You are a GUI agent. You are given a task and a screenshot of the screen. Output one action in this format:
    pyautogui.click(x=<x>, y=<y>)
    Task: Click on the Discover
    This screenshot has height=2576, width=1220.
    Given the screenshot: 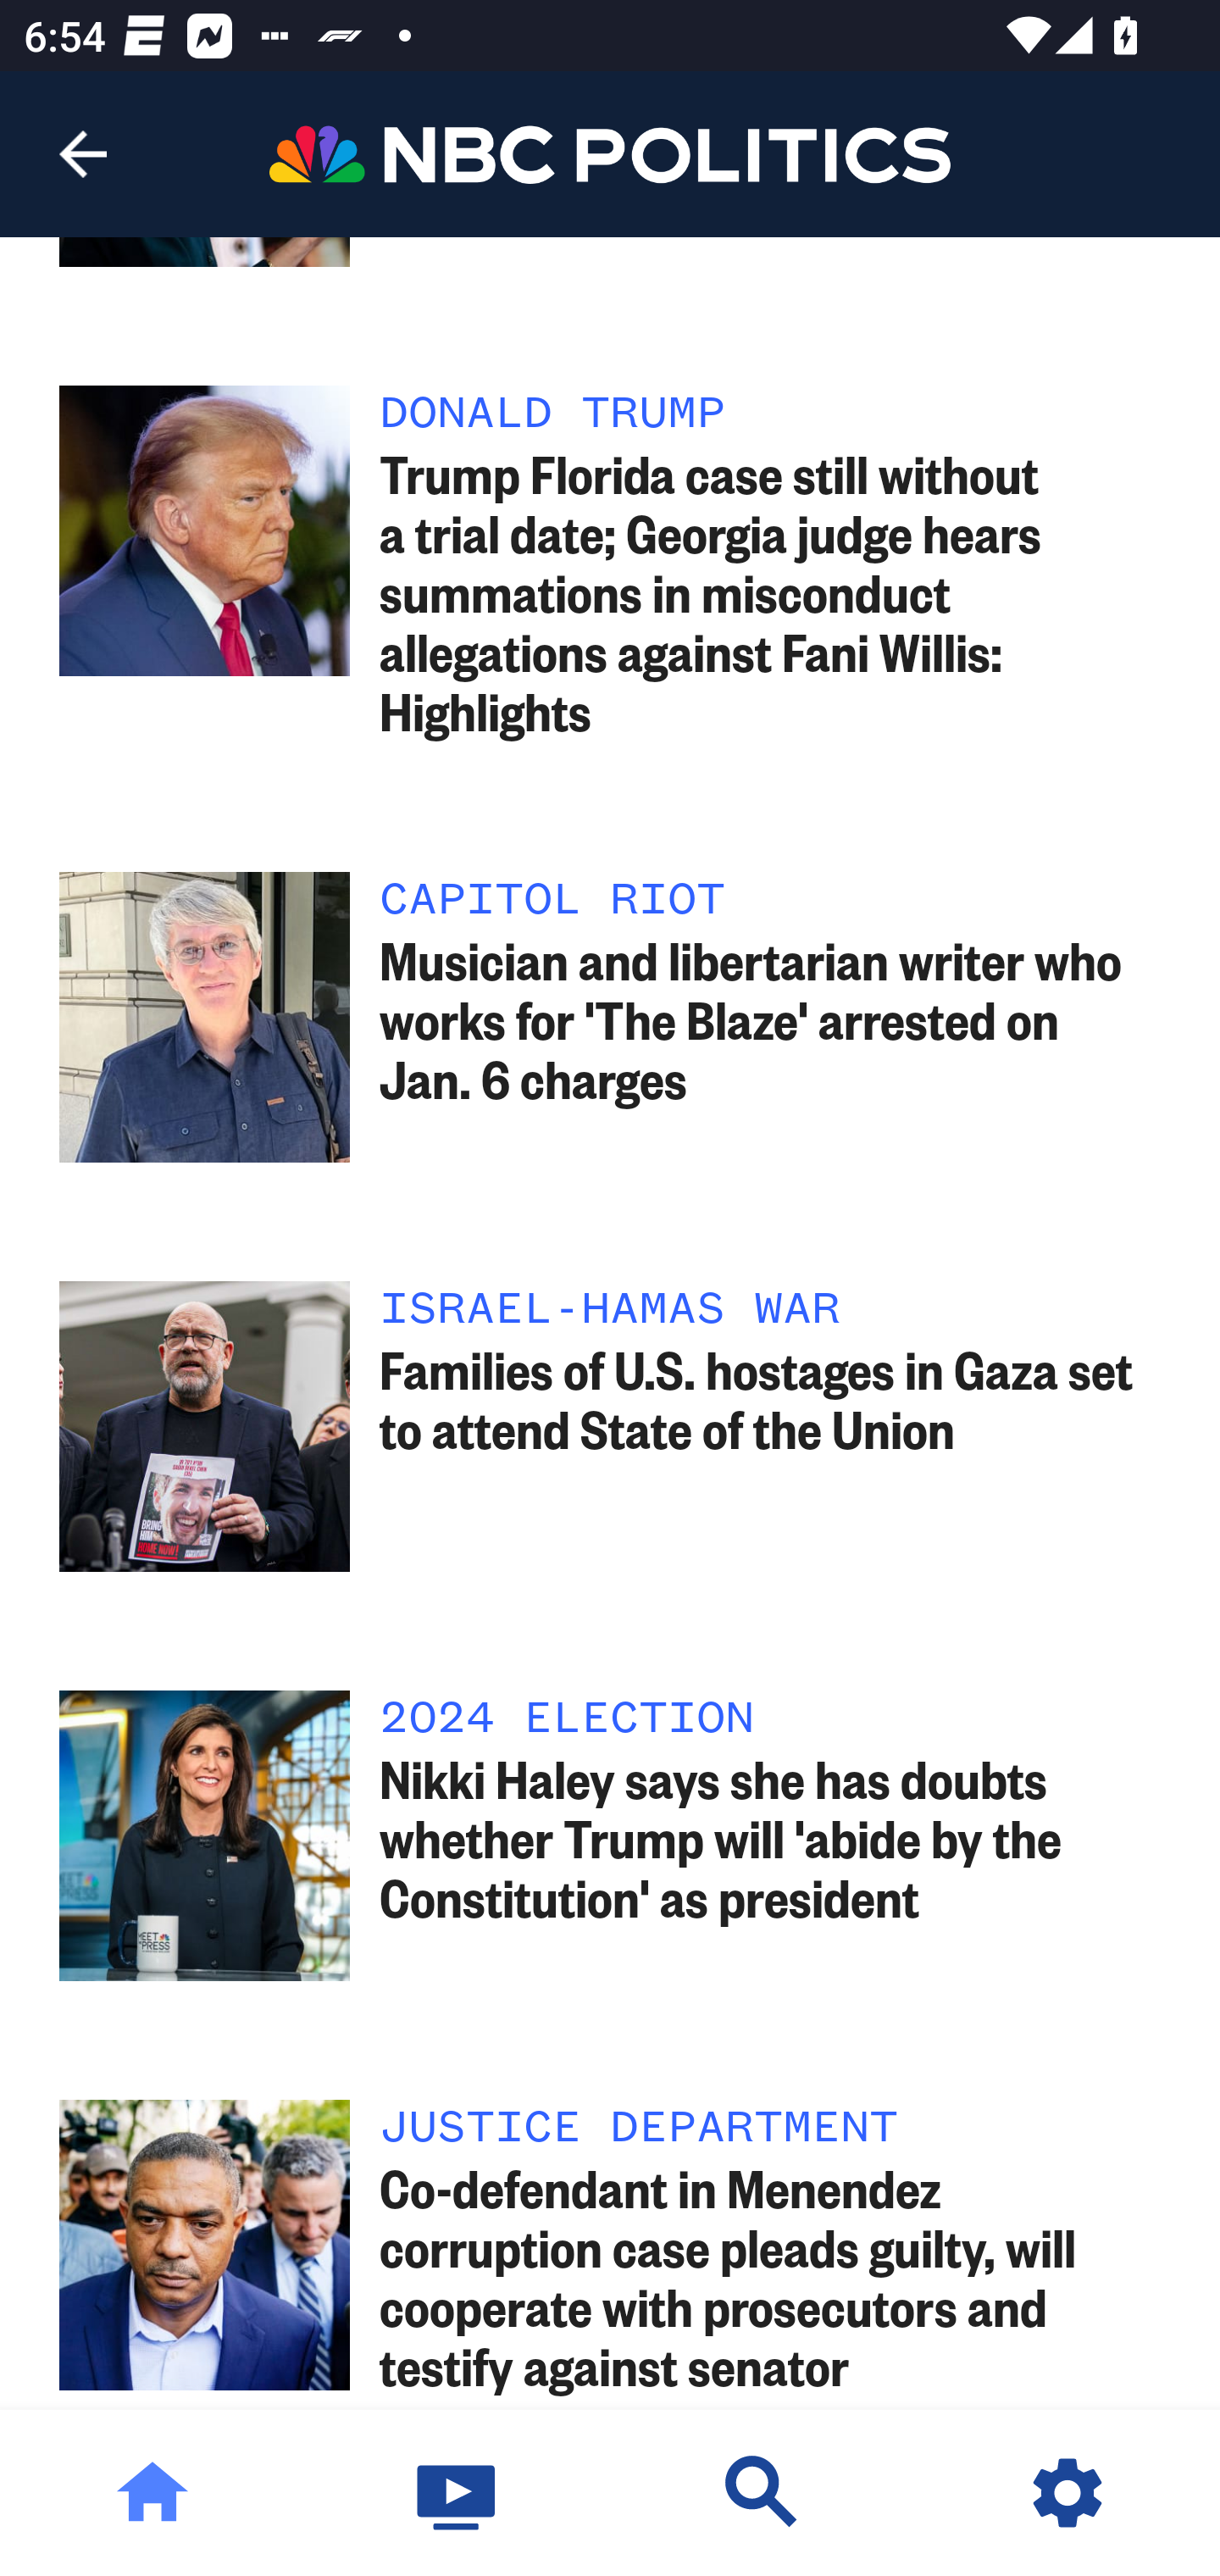 What is the action you would take?
    pyautogui.click(x=762, y=2493)
    